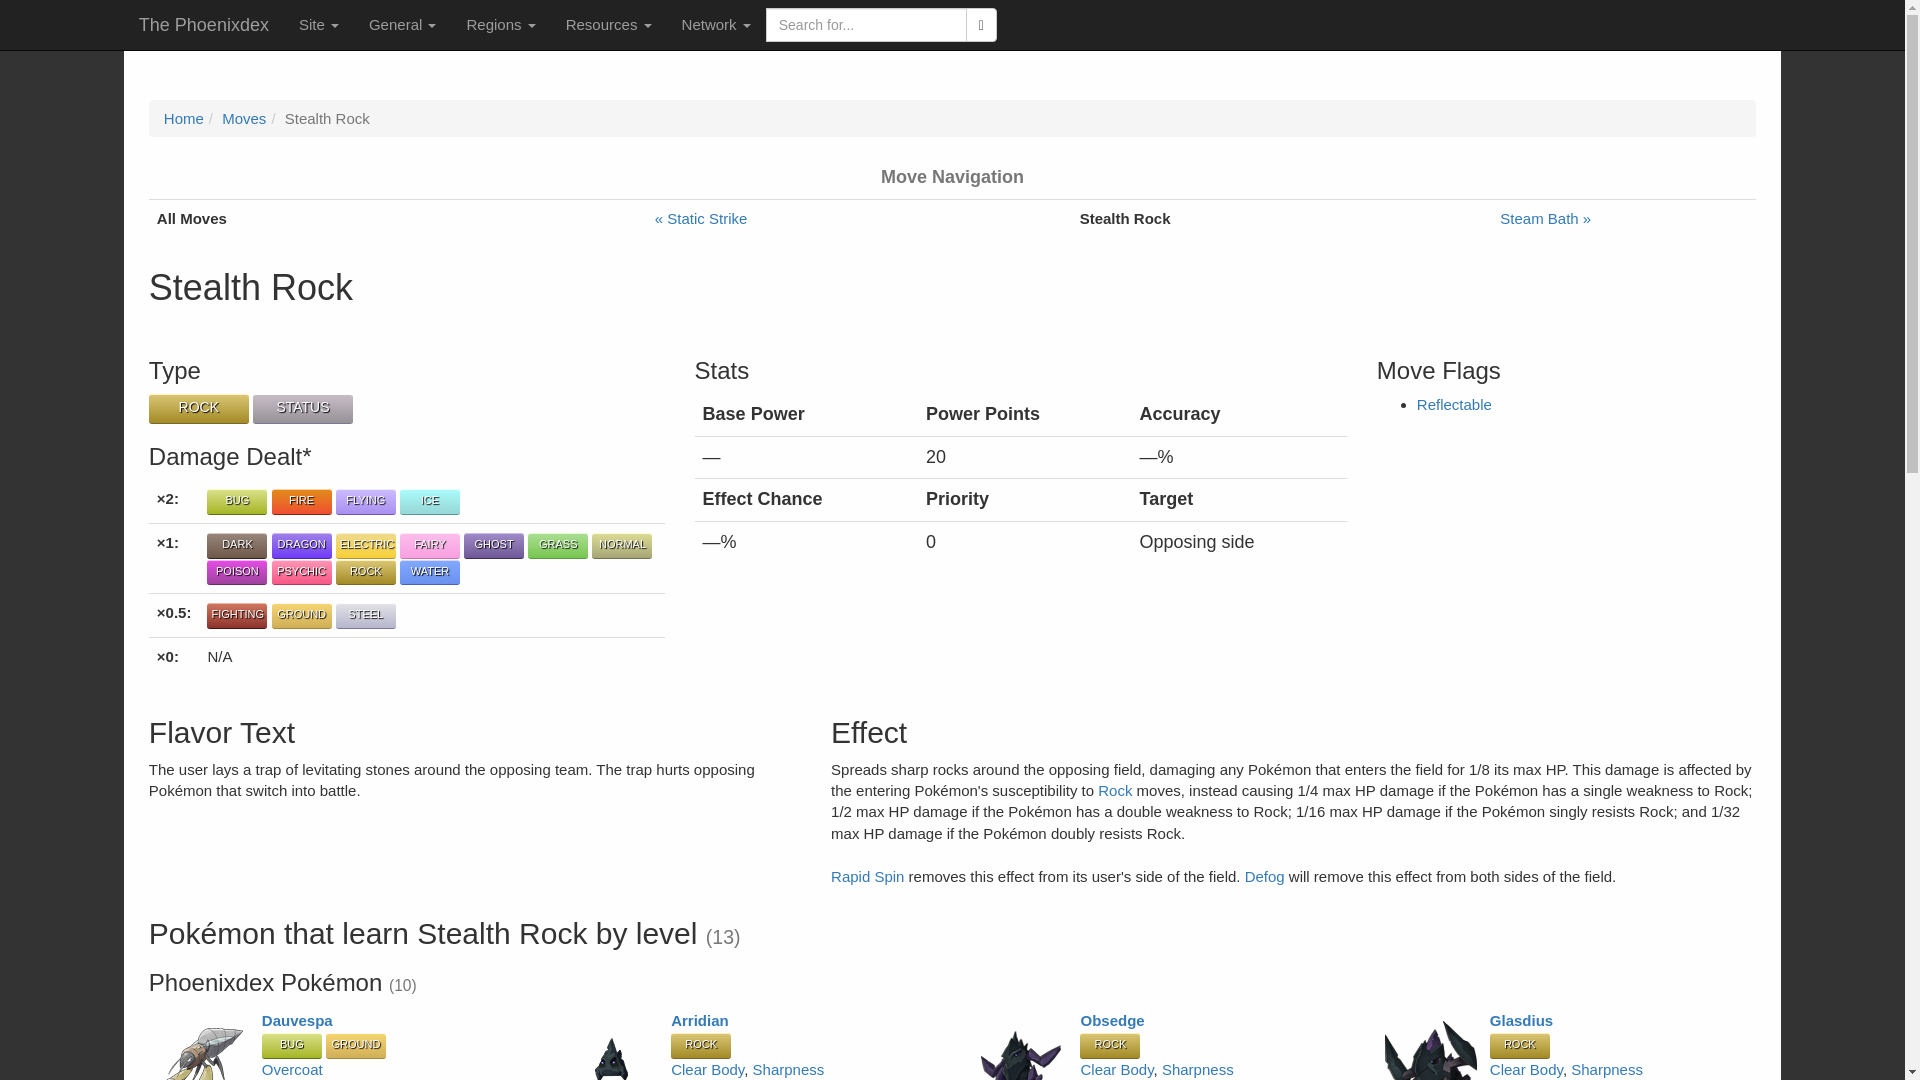 This screenshot has height=1080, width=1920. Describe the element at coordinates (318, 24) in the screenshot. I see `Site` at that location.